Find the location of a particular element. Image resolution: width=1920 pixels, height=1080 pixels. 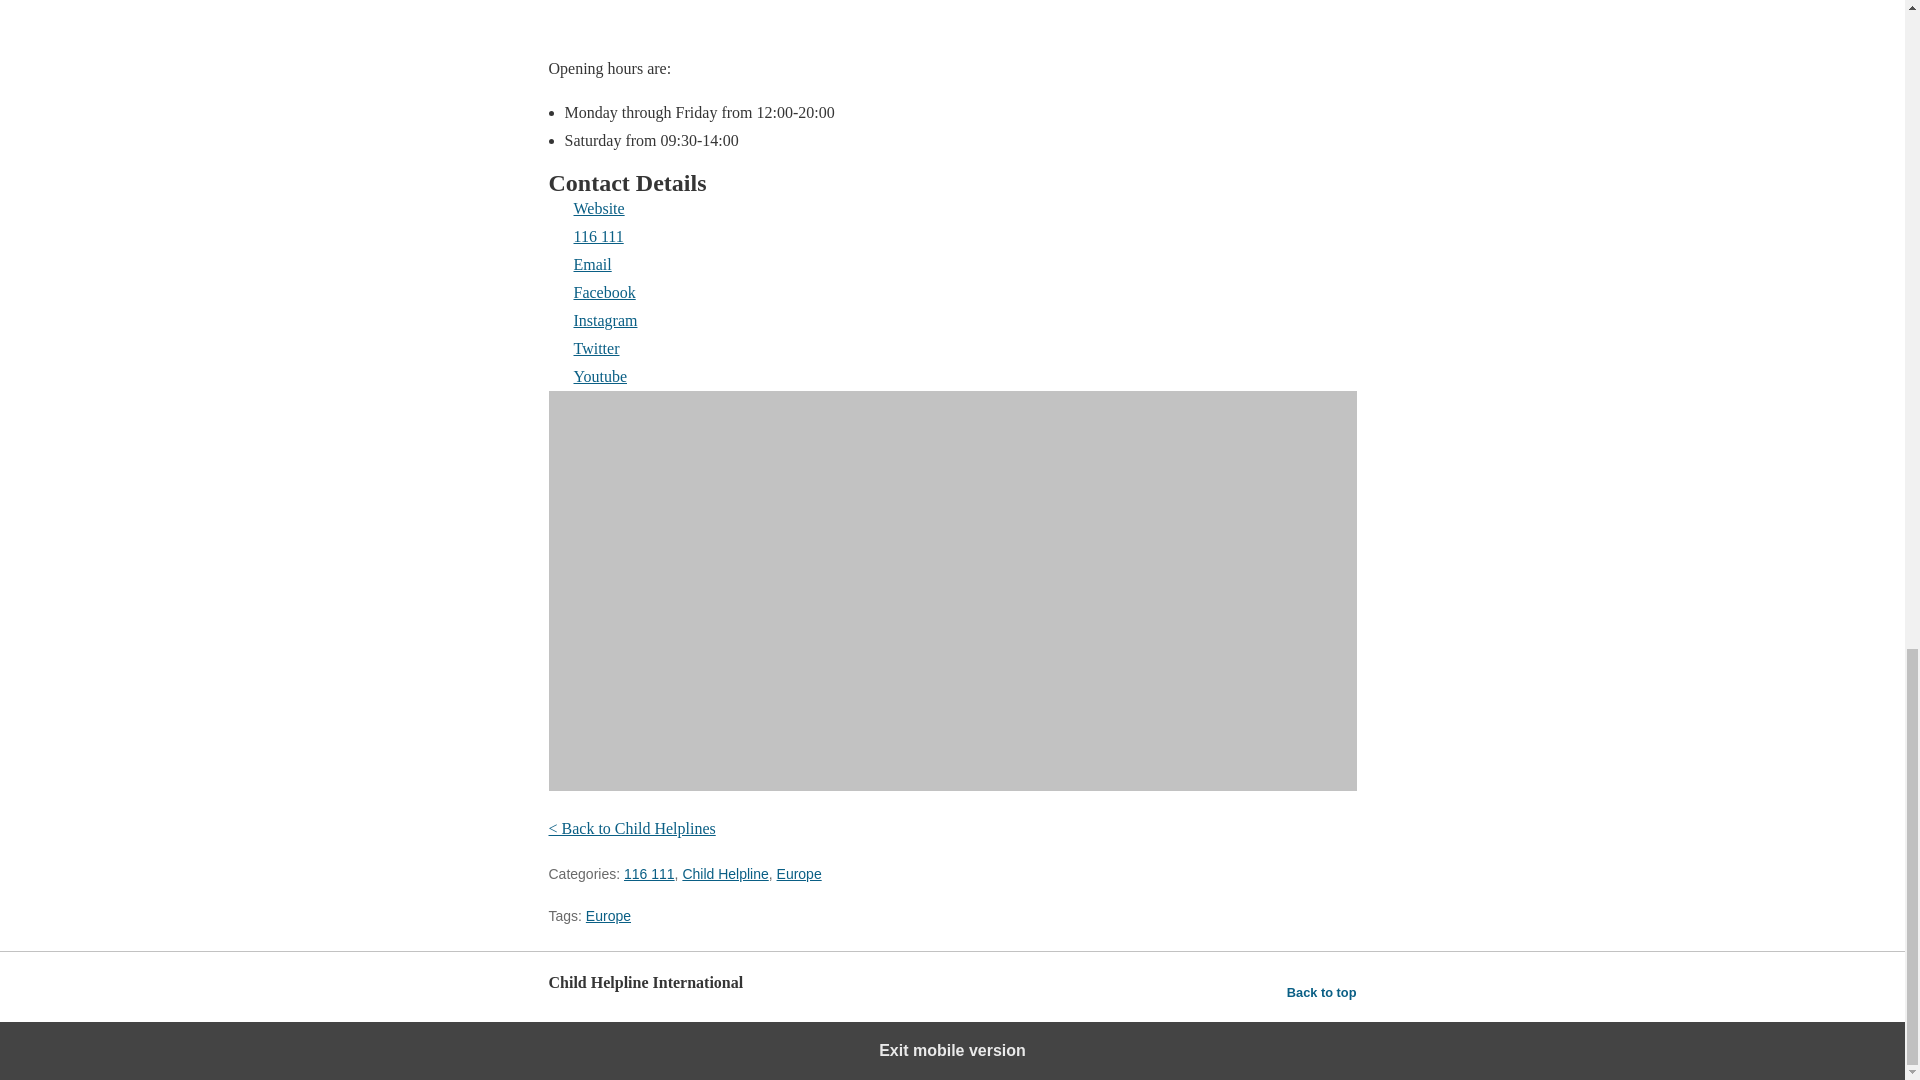

Instagram is located at coordinates (951, 320).